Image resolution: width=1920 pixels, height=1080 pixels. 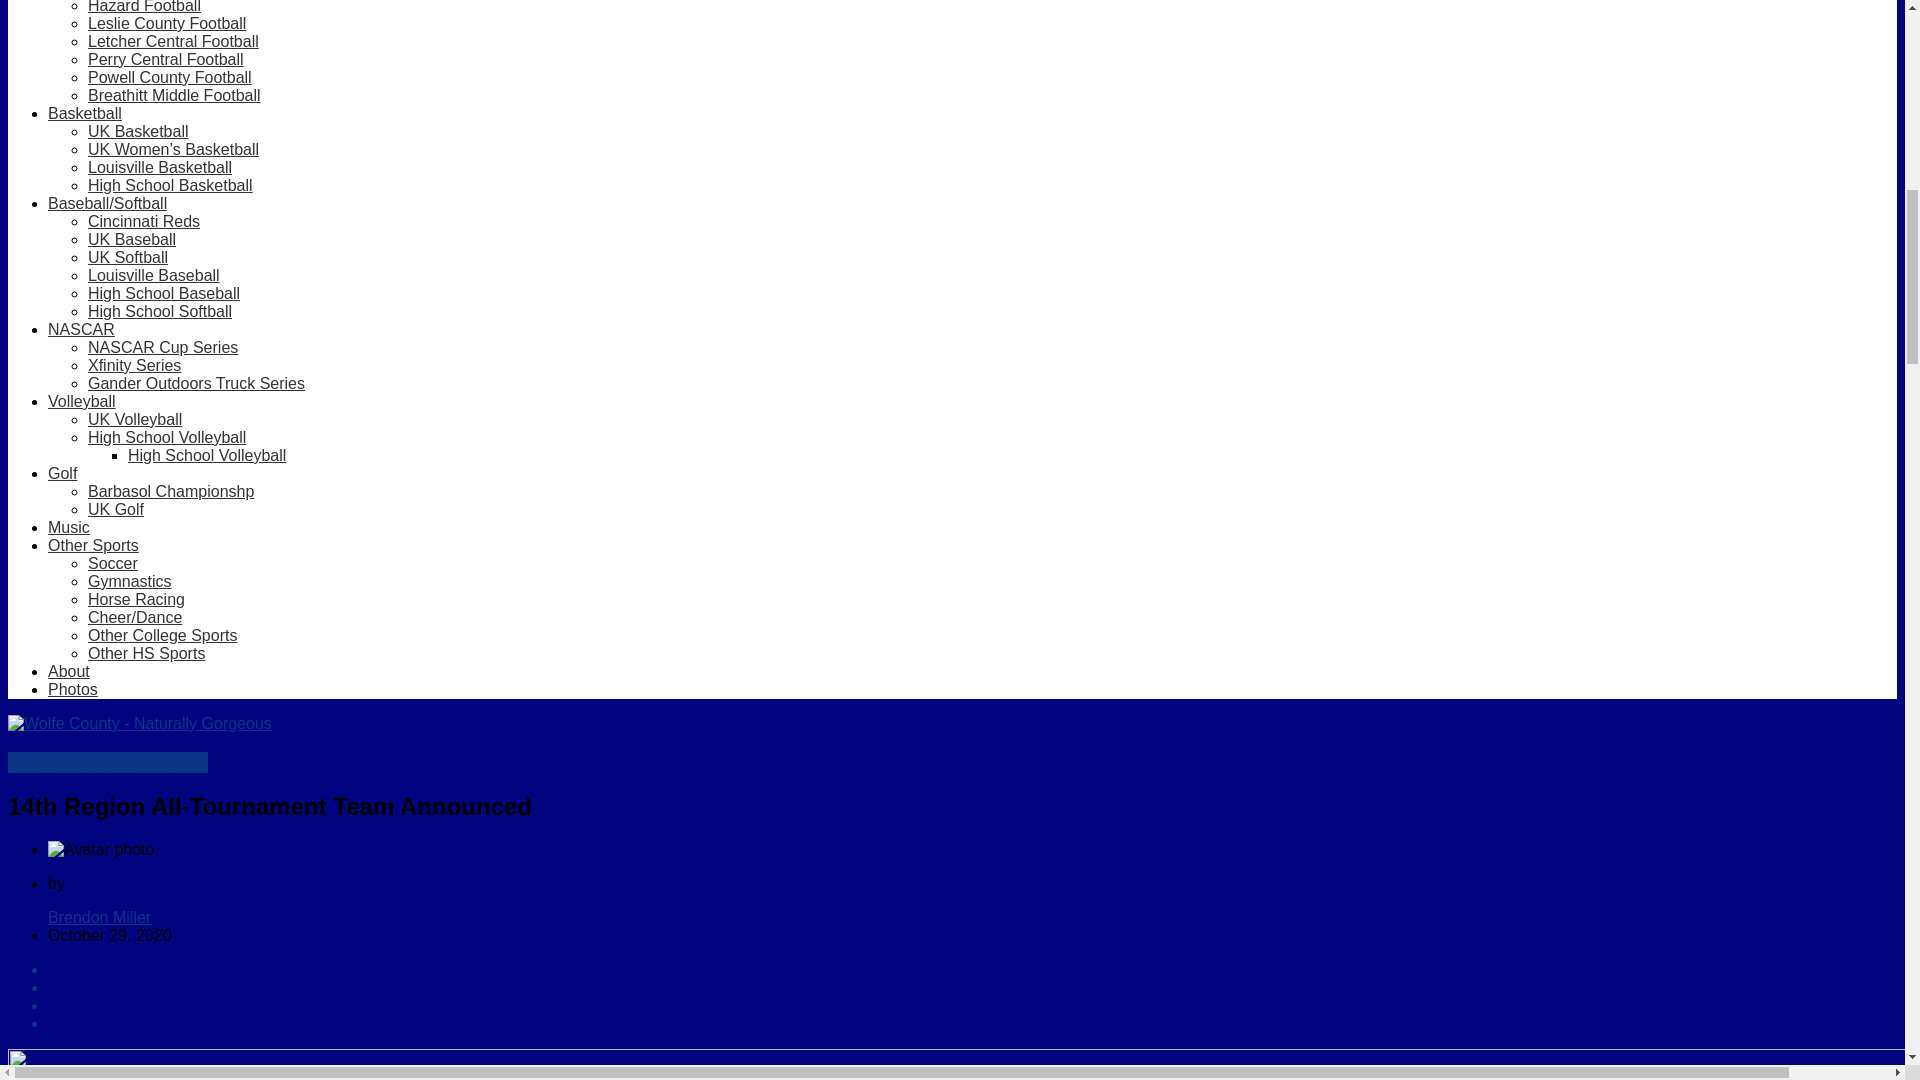 What do you see at coordinates (100, 917) in the screenshot?
I see `Posts by Brendon Miller` at bounding box center [100, 917].